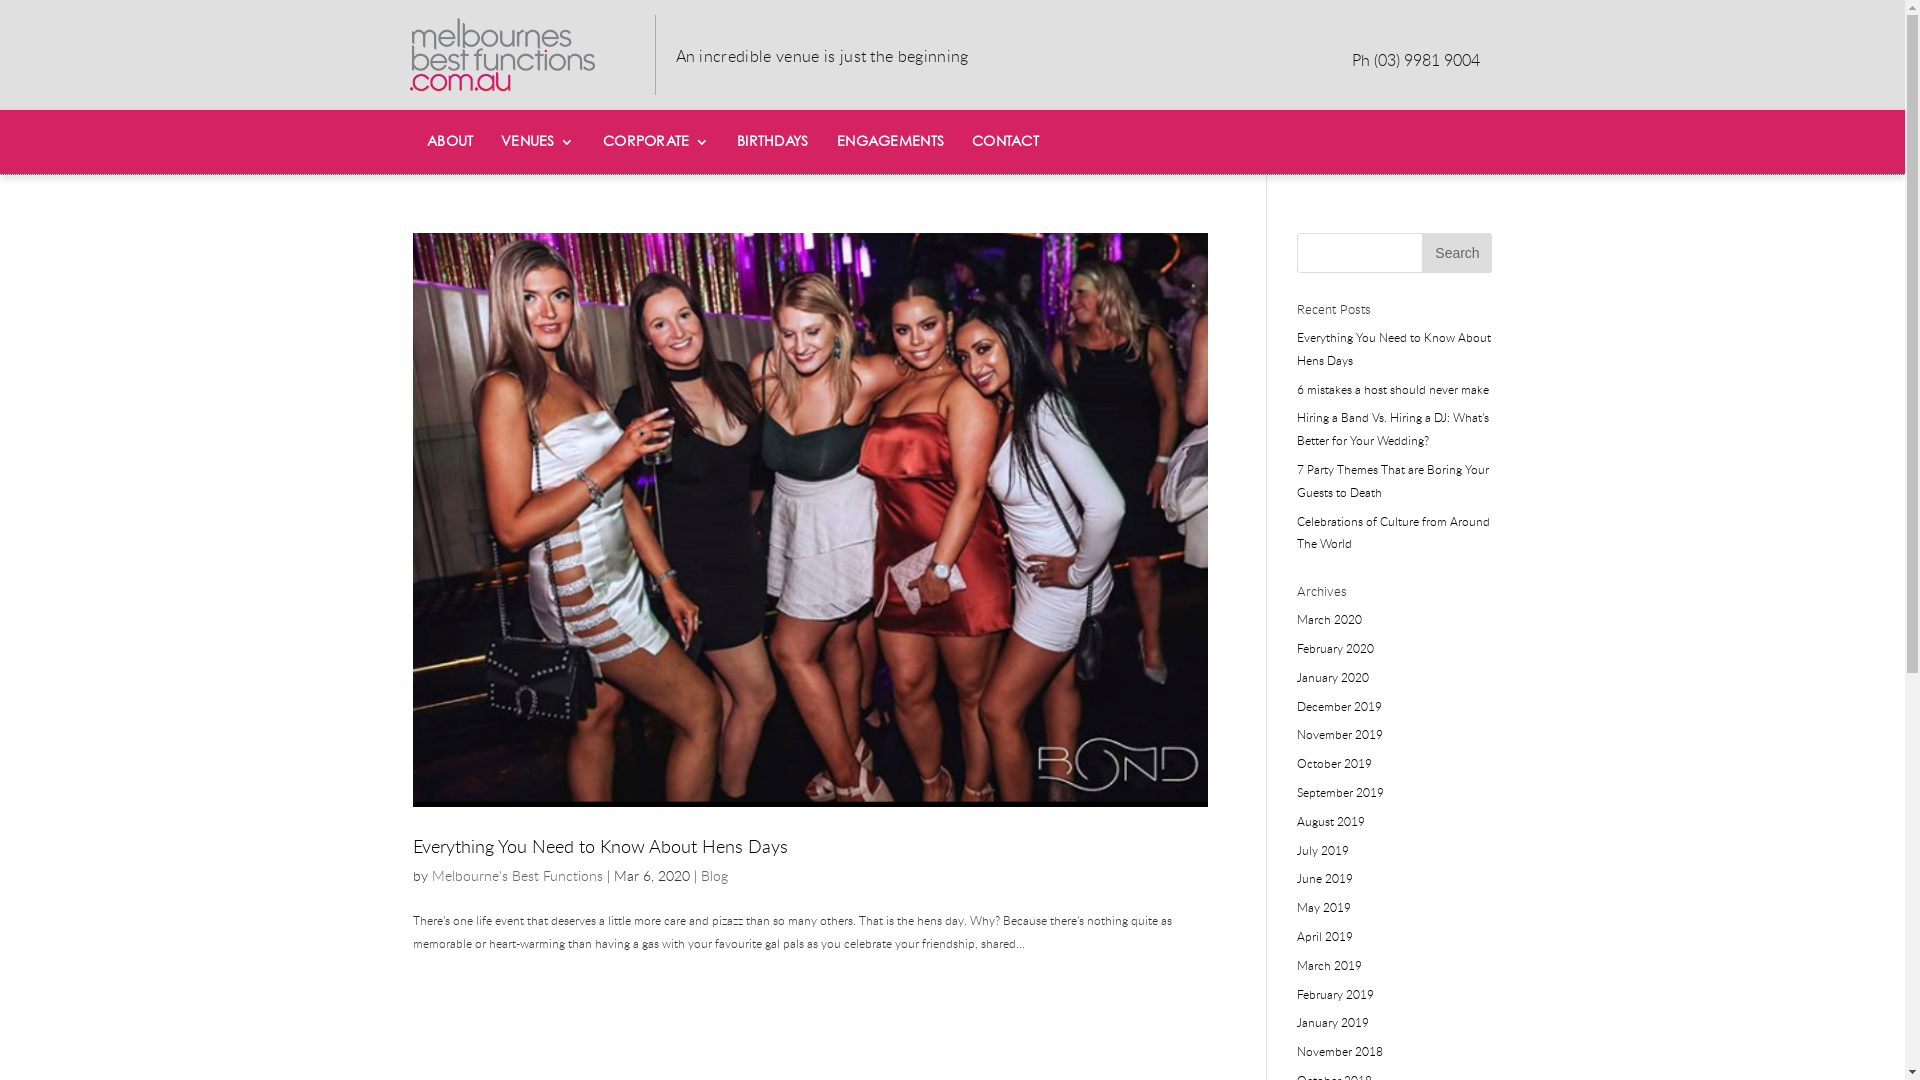 The width and height of the screenshot is (1920, 1080). Describe the element at coordinates (1394, 532) in the screenshot. I see `Celebrations of Culture from Around The World` at that location.